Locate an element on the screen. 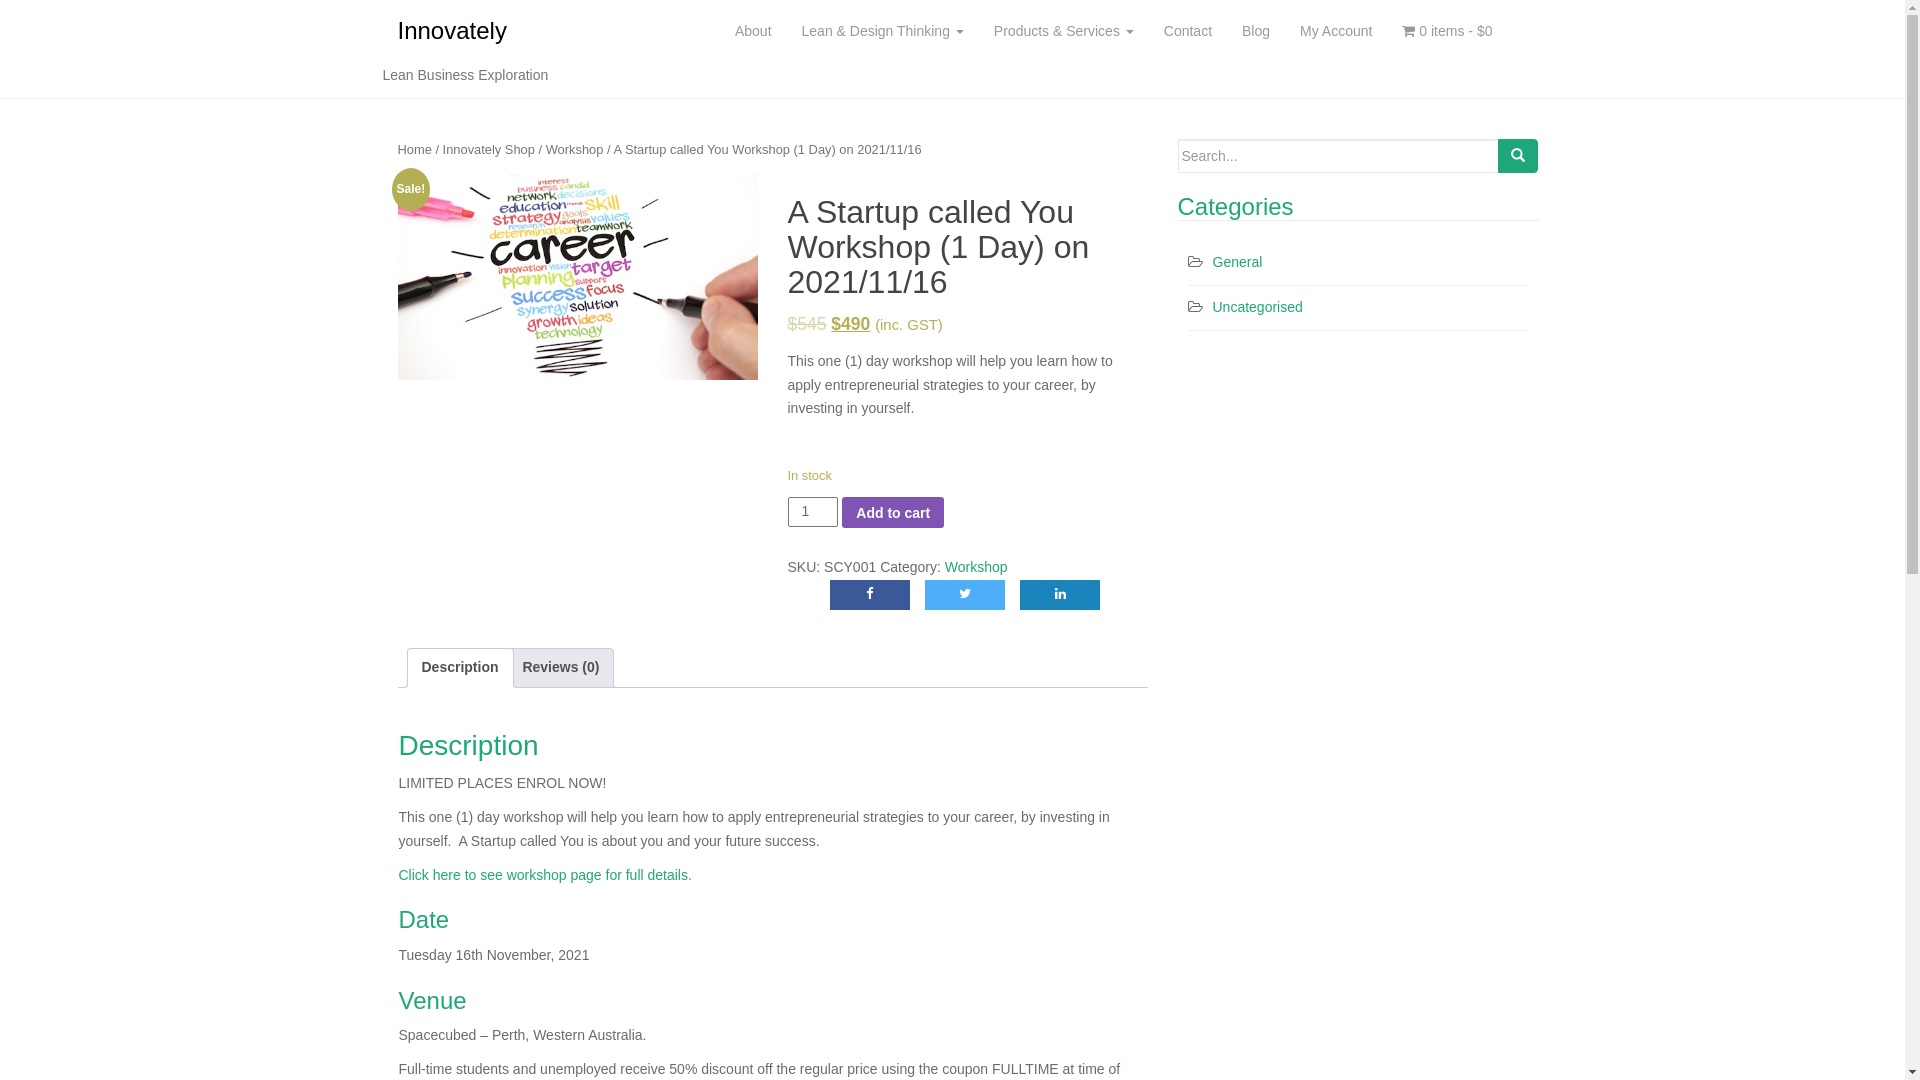  Reviews (0) is located at coordinates (560, 668).